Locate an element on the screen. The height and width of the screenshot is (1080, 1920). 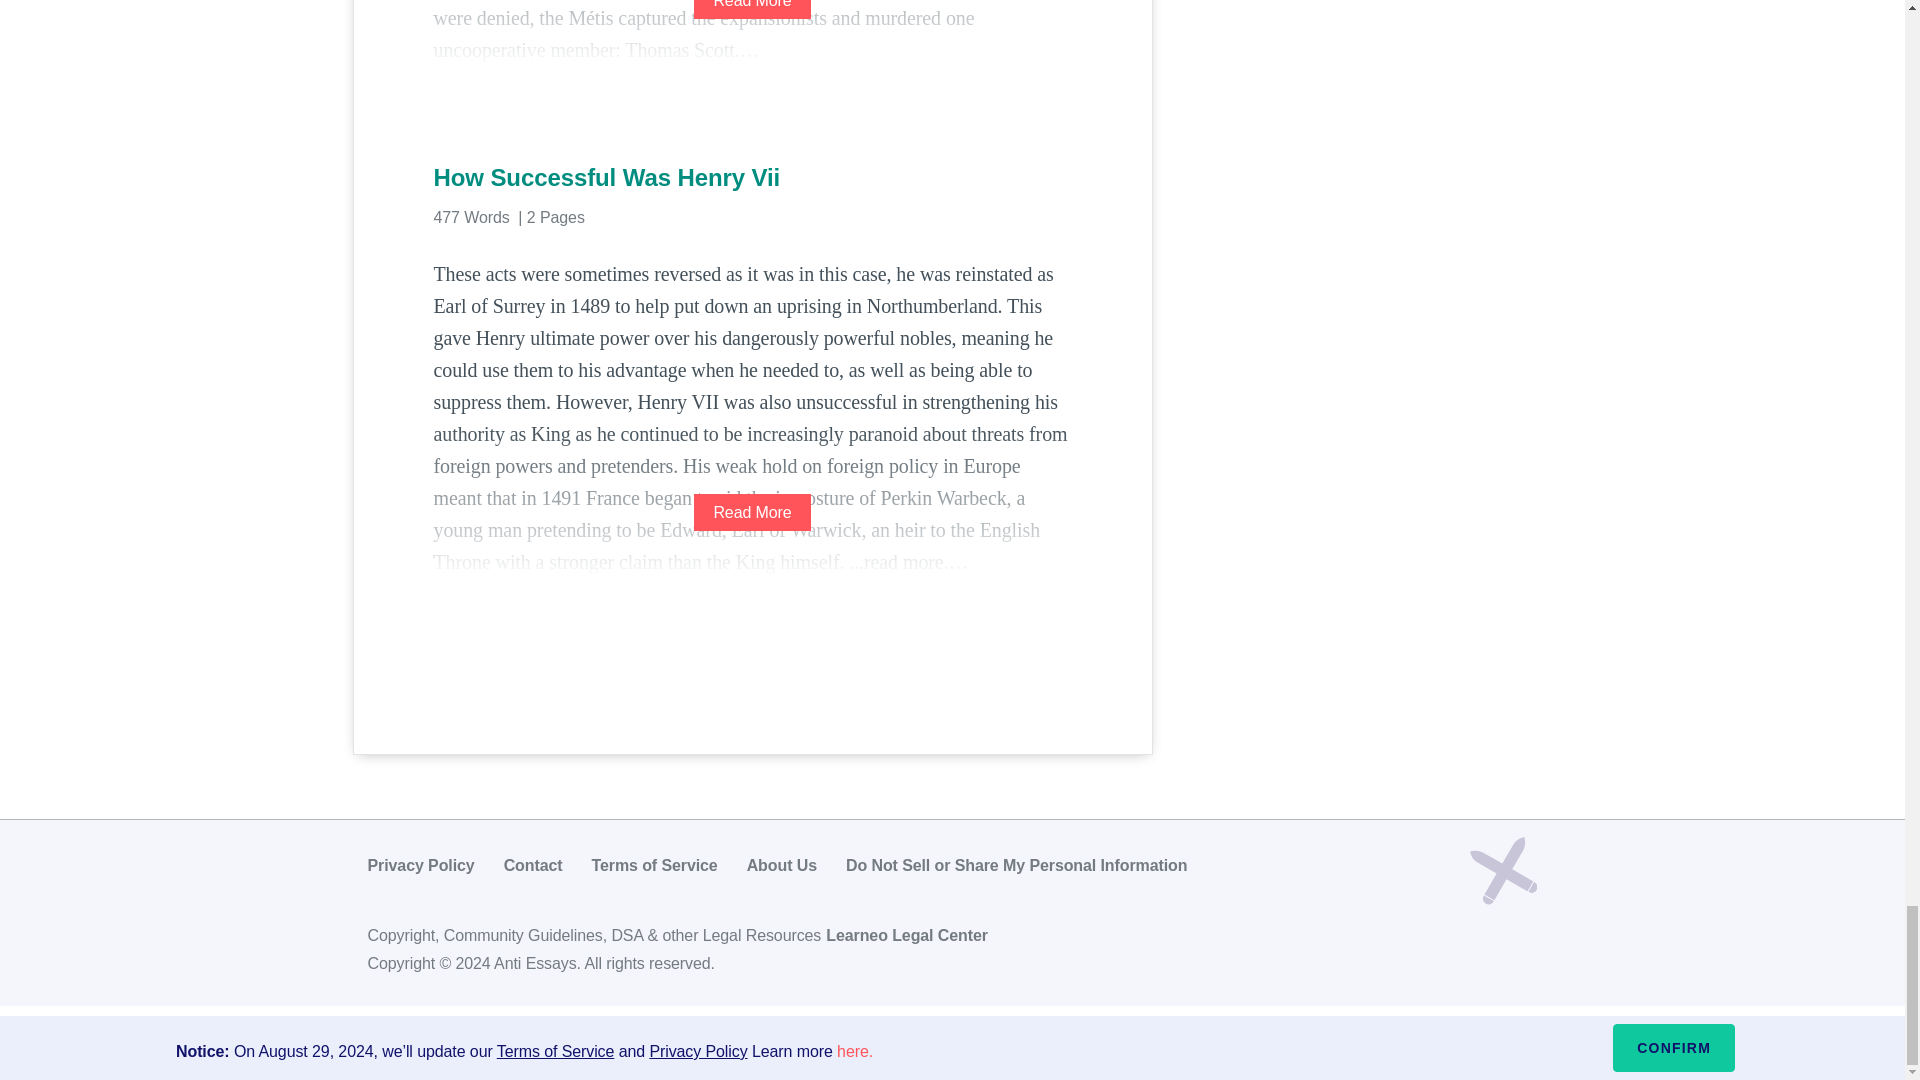
How Successful Was Henry Vii is located at coordinates (752, 178).